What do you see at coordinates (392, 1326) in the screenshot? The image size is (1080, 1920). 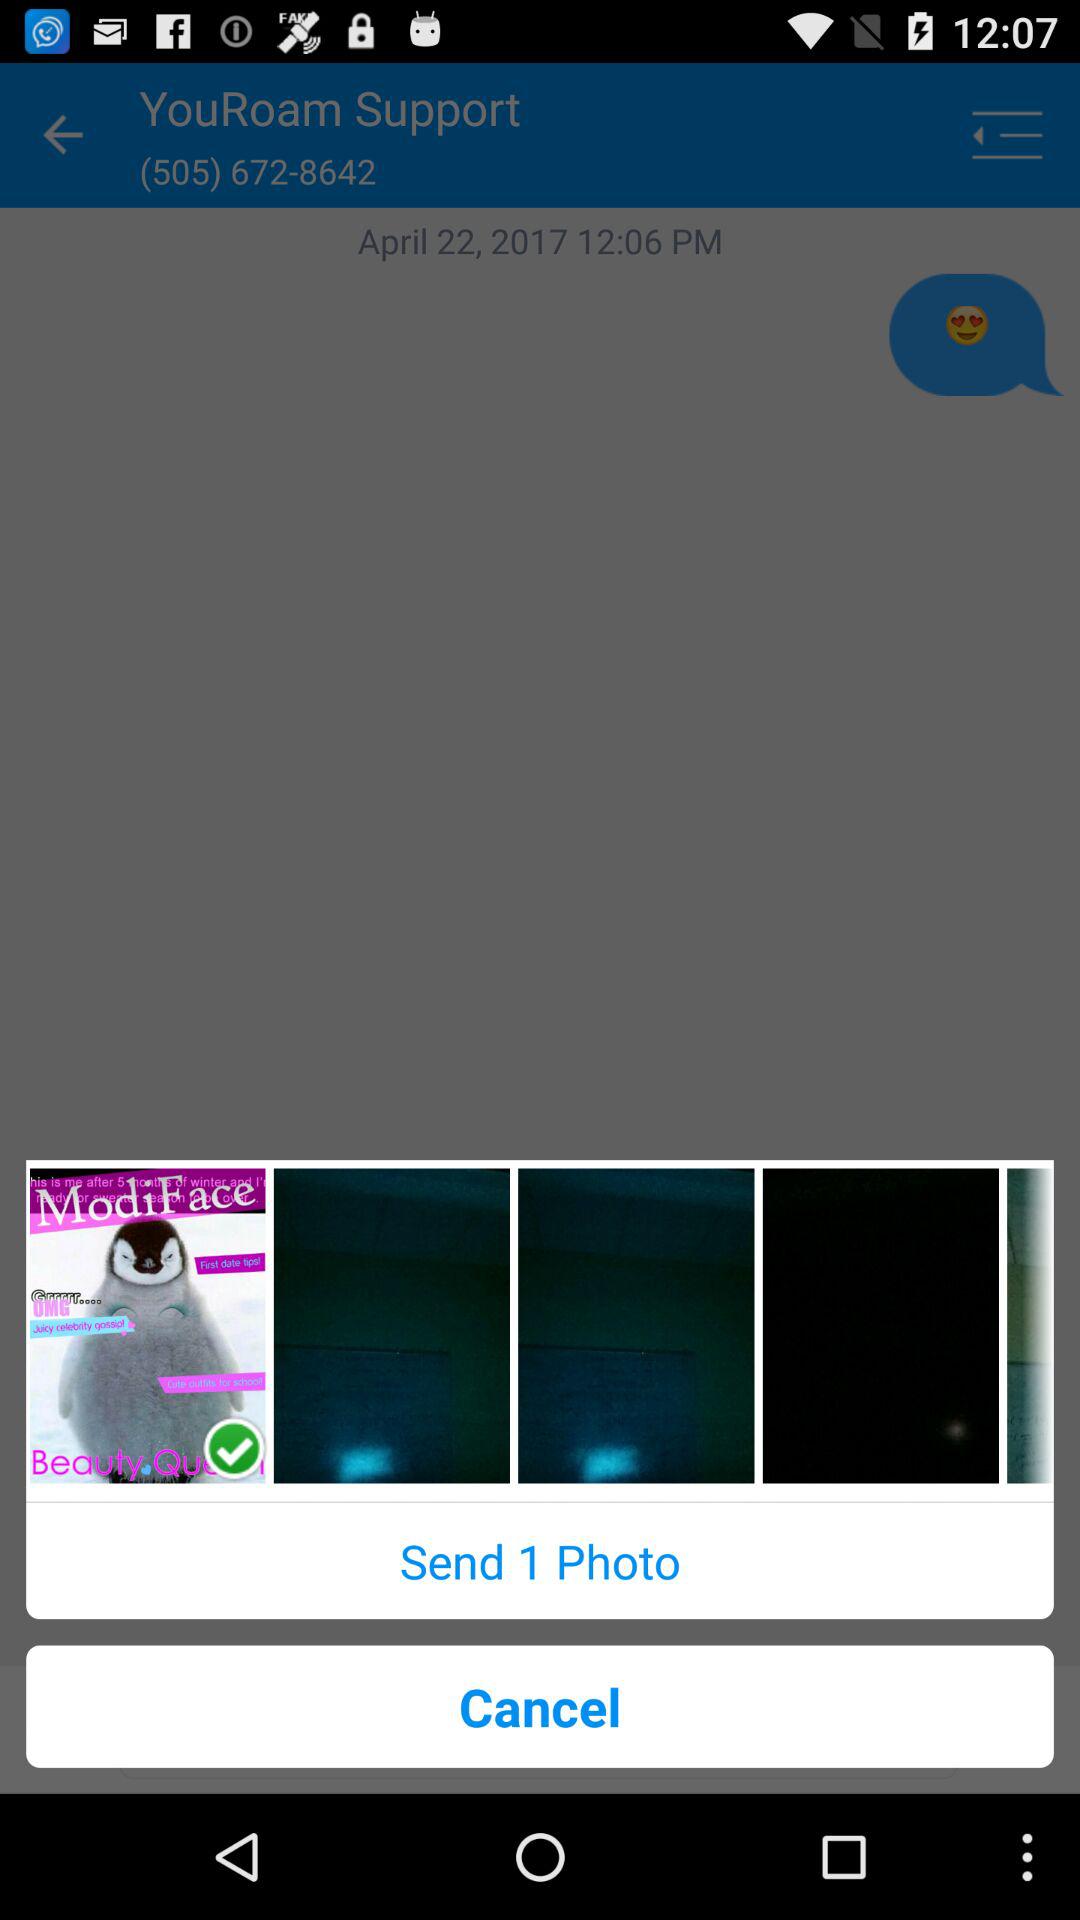 I see `select photo` at bounding box center [392, 1326].